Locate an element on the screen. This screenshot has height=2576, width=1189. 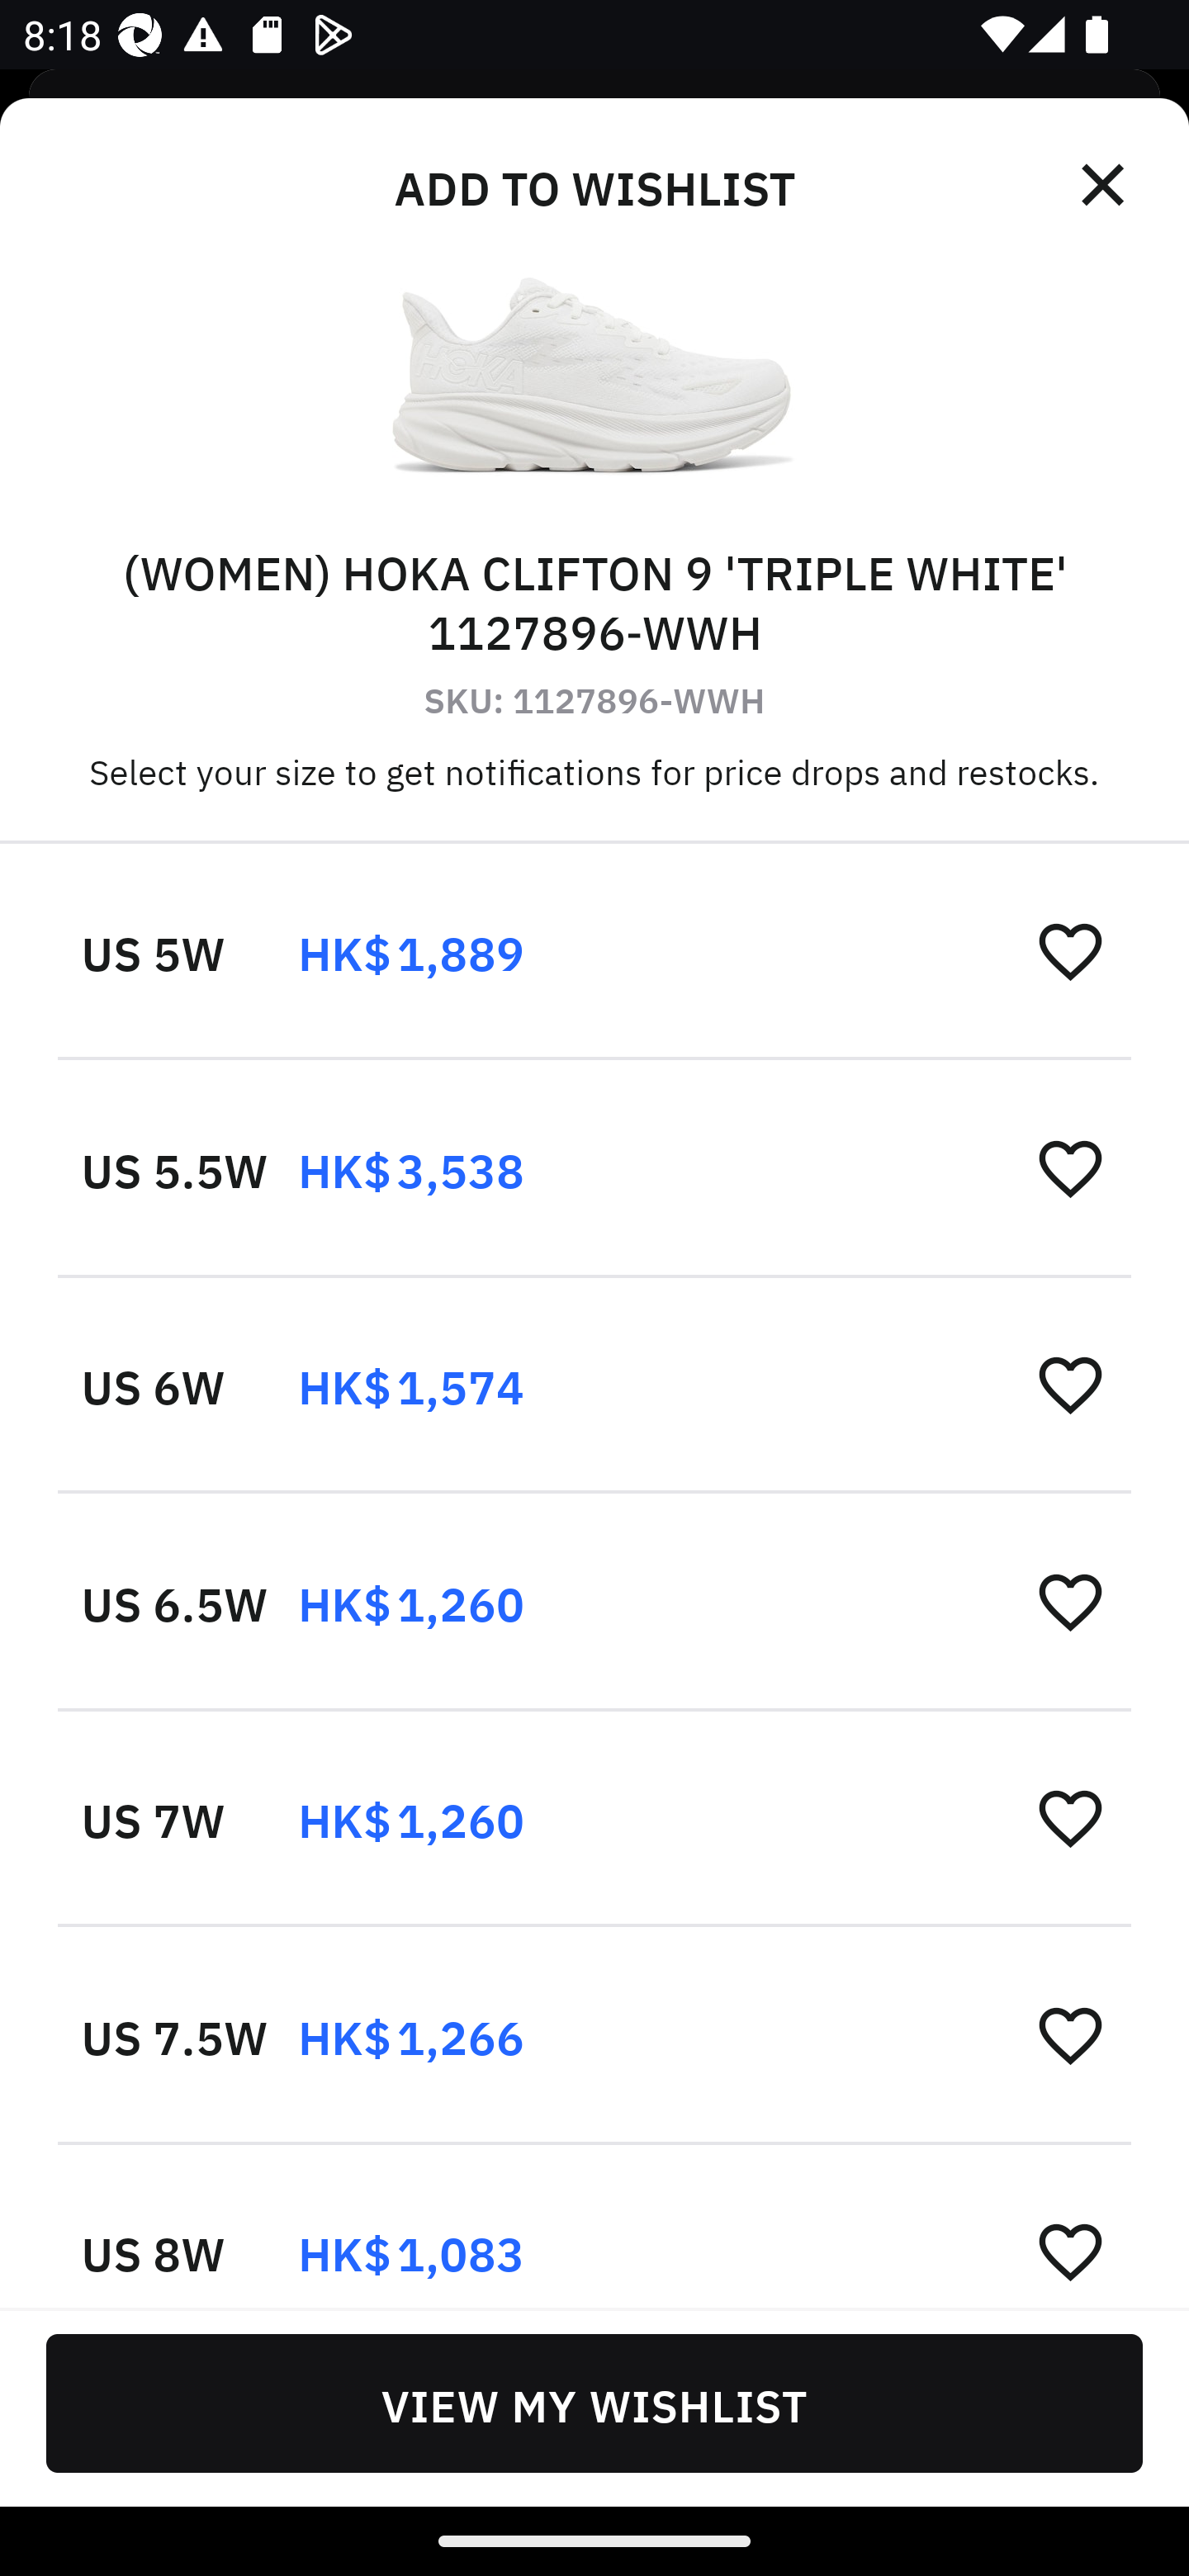
󰋕 is located at coordinates (1070, 1600).